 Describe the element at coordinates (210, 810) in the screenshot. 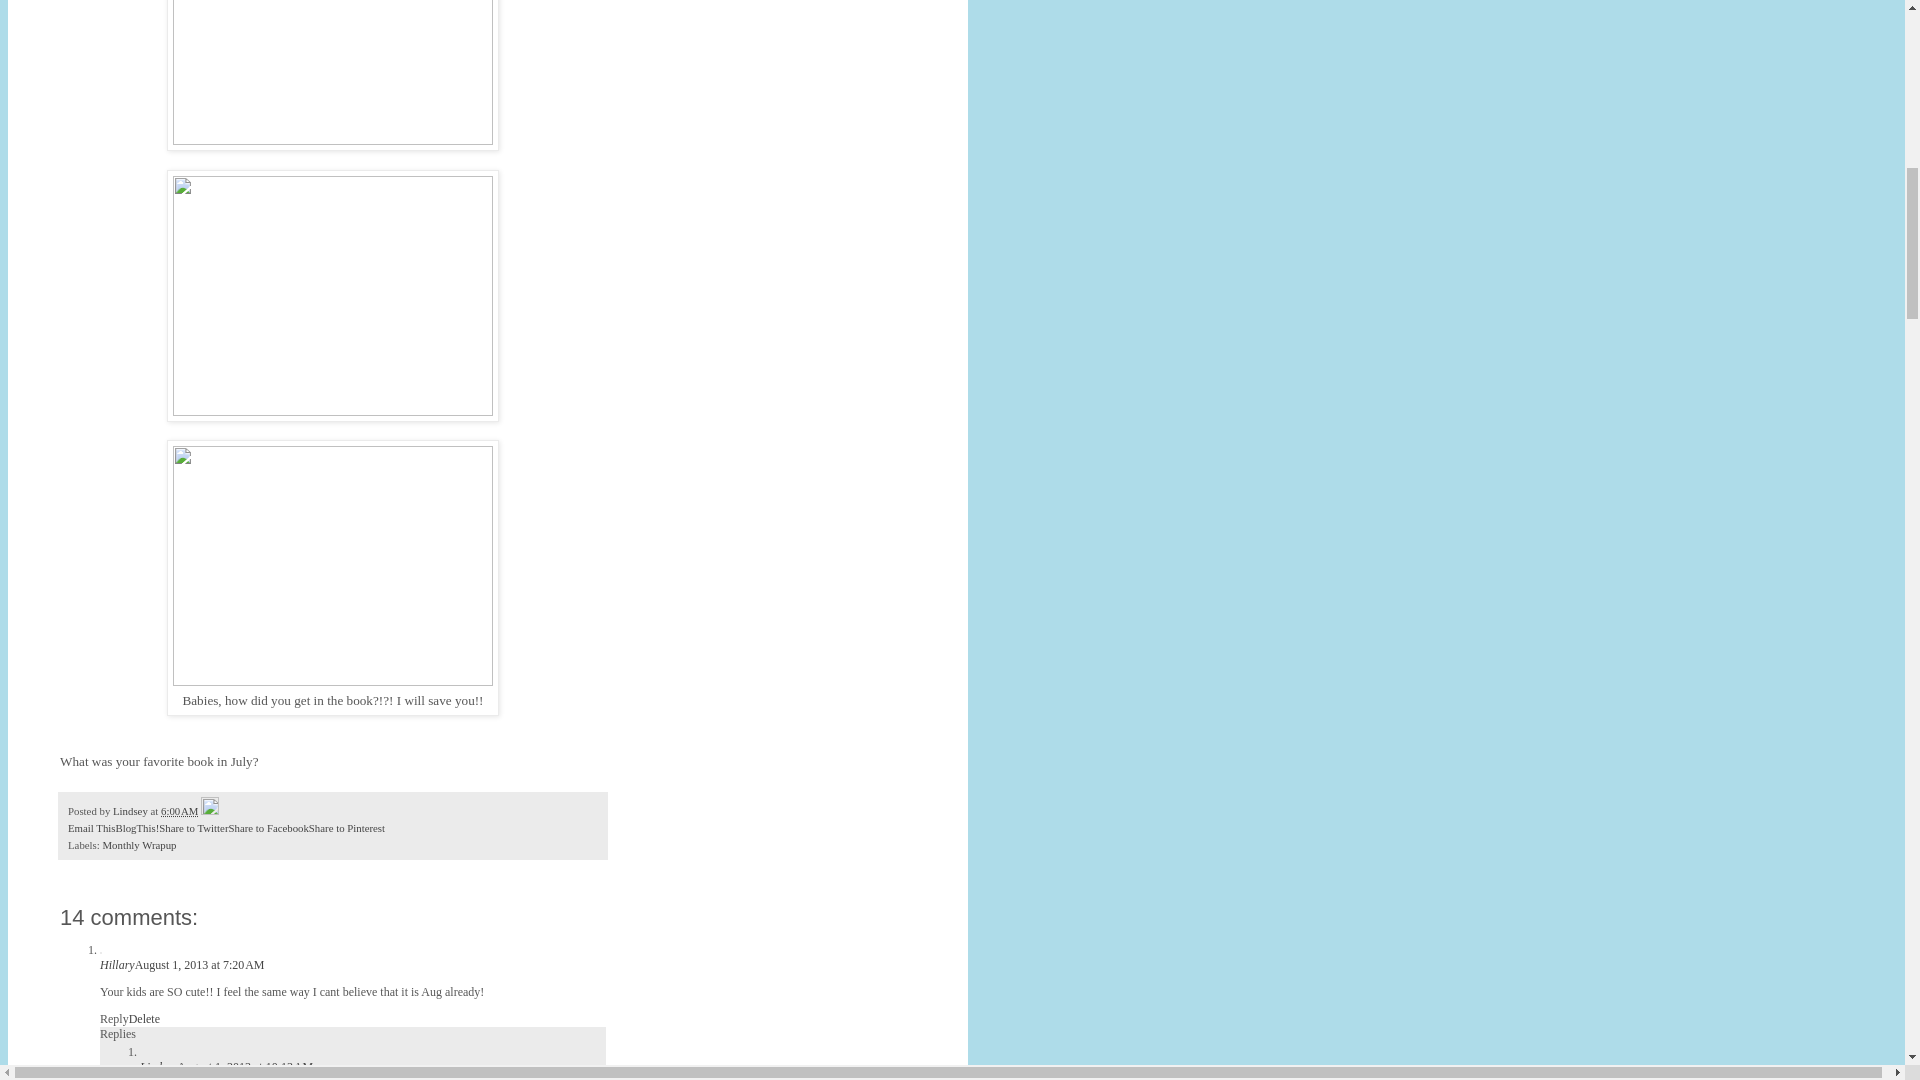

I see `Edit Post` at that location.